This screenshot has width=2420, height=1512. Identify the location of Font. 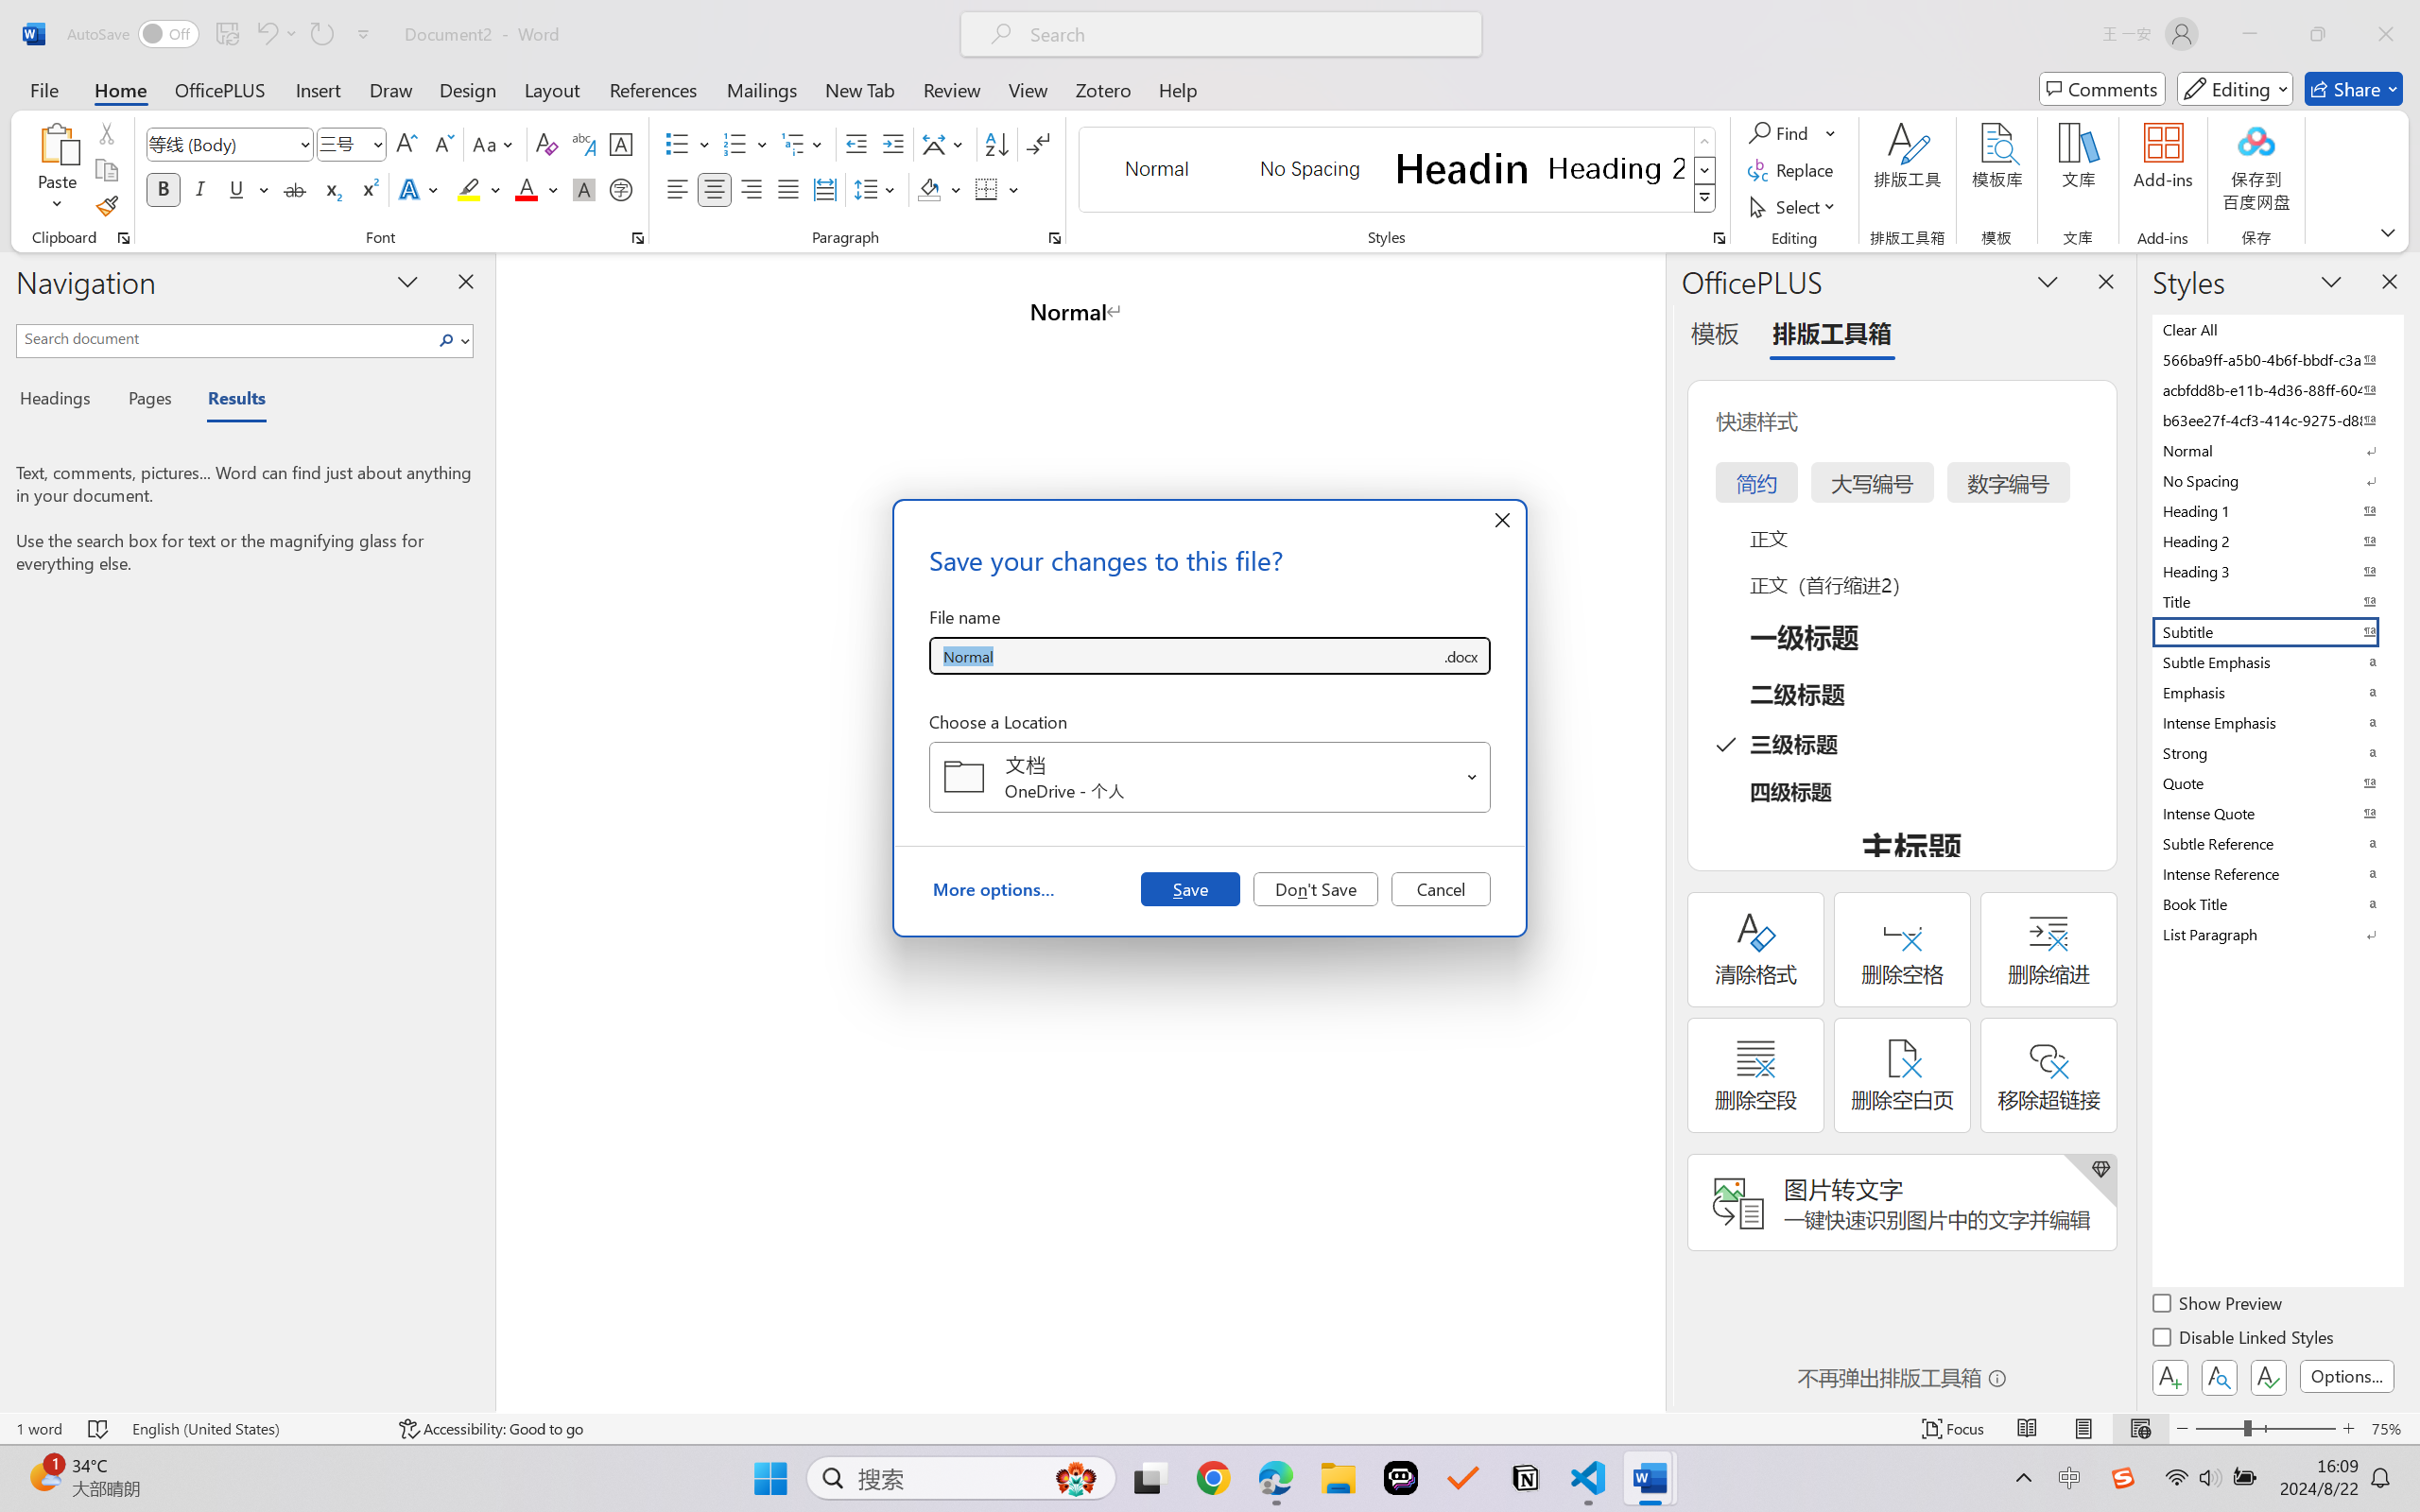
(231, 144).